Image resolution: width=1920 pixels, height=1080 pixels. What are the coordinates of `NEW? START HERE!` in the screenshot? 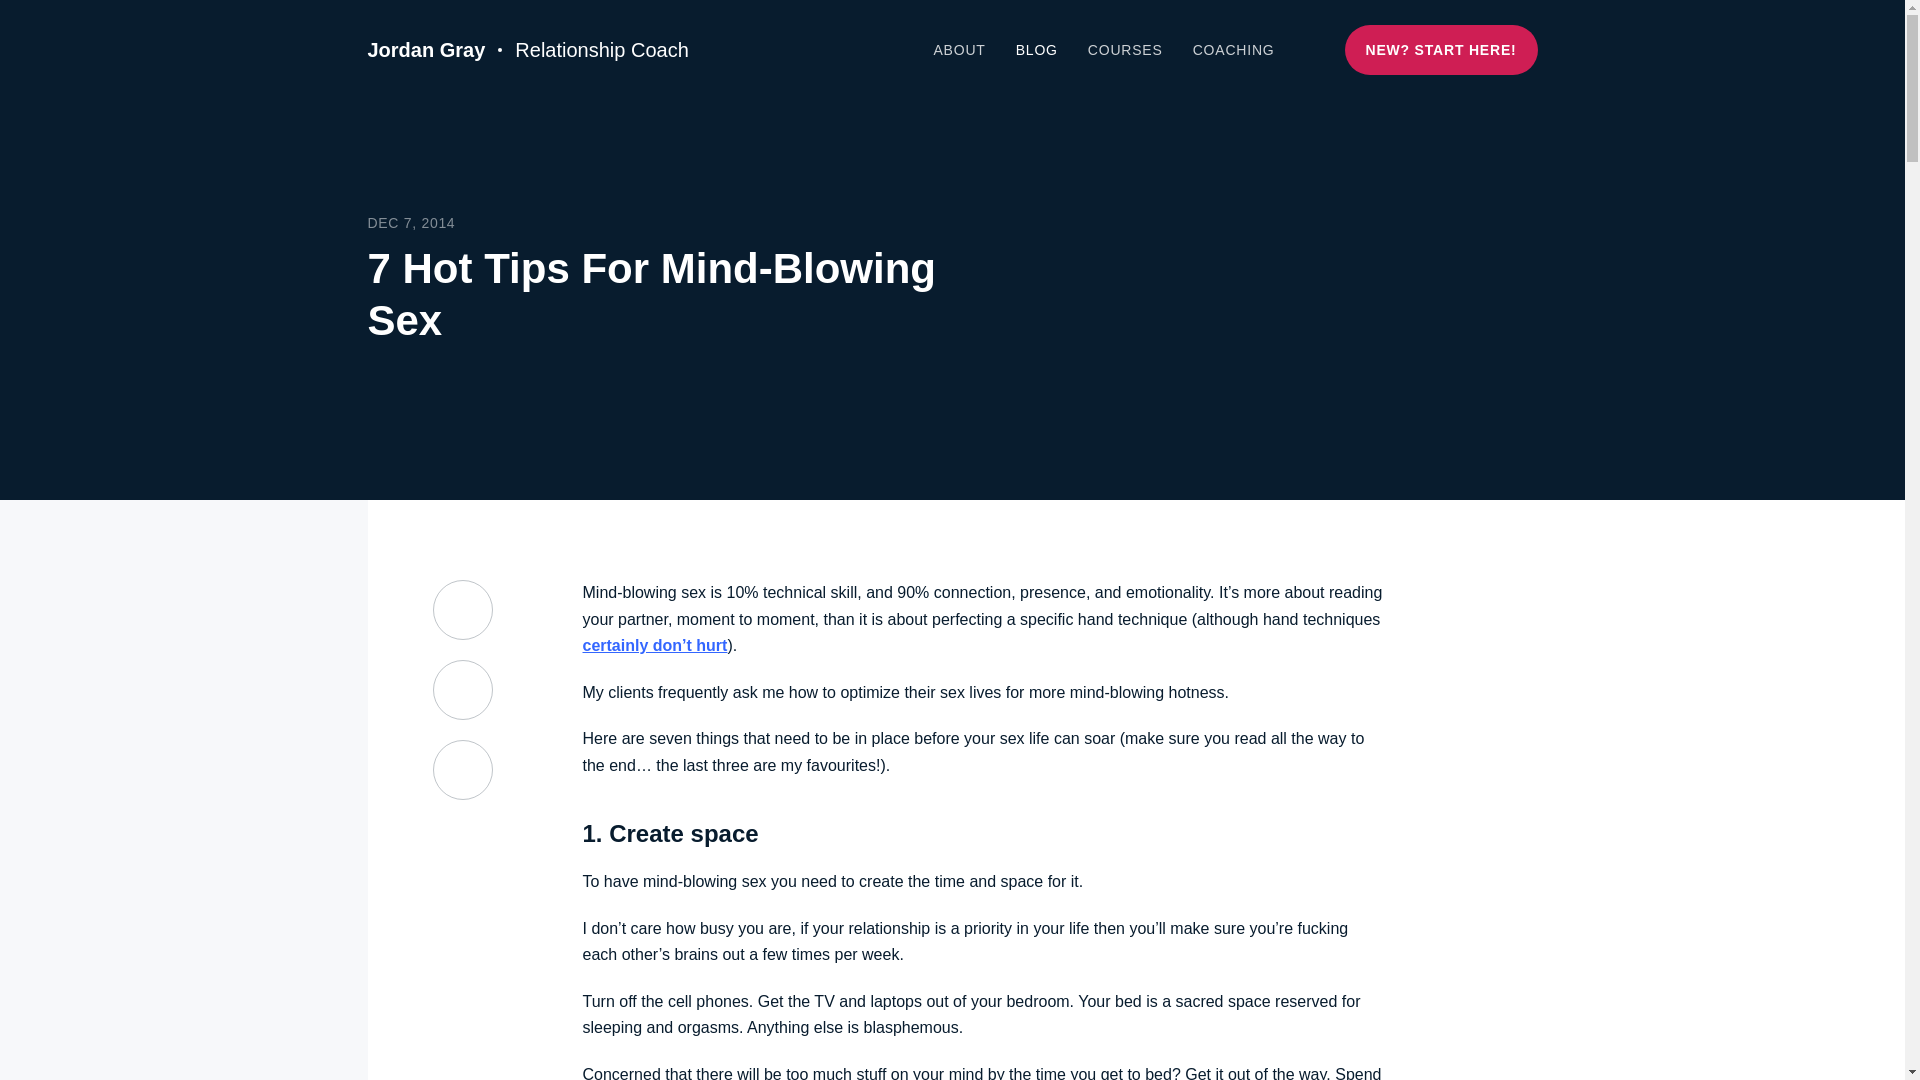 It's located at (1441, 49).